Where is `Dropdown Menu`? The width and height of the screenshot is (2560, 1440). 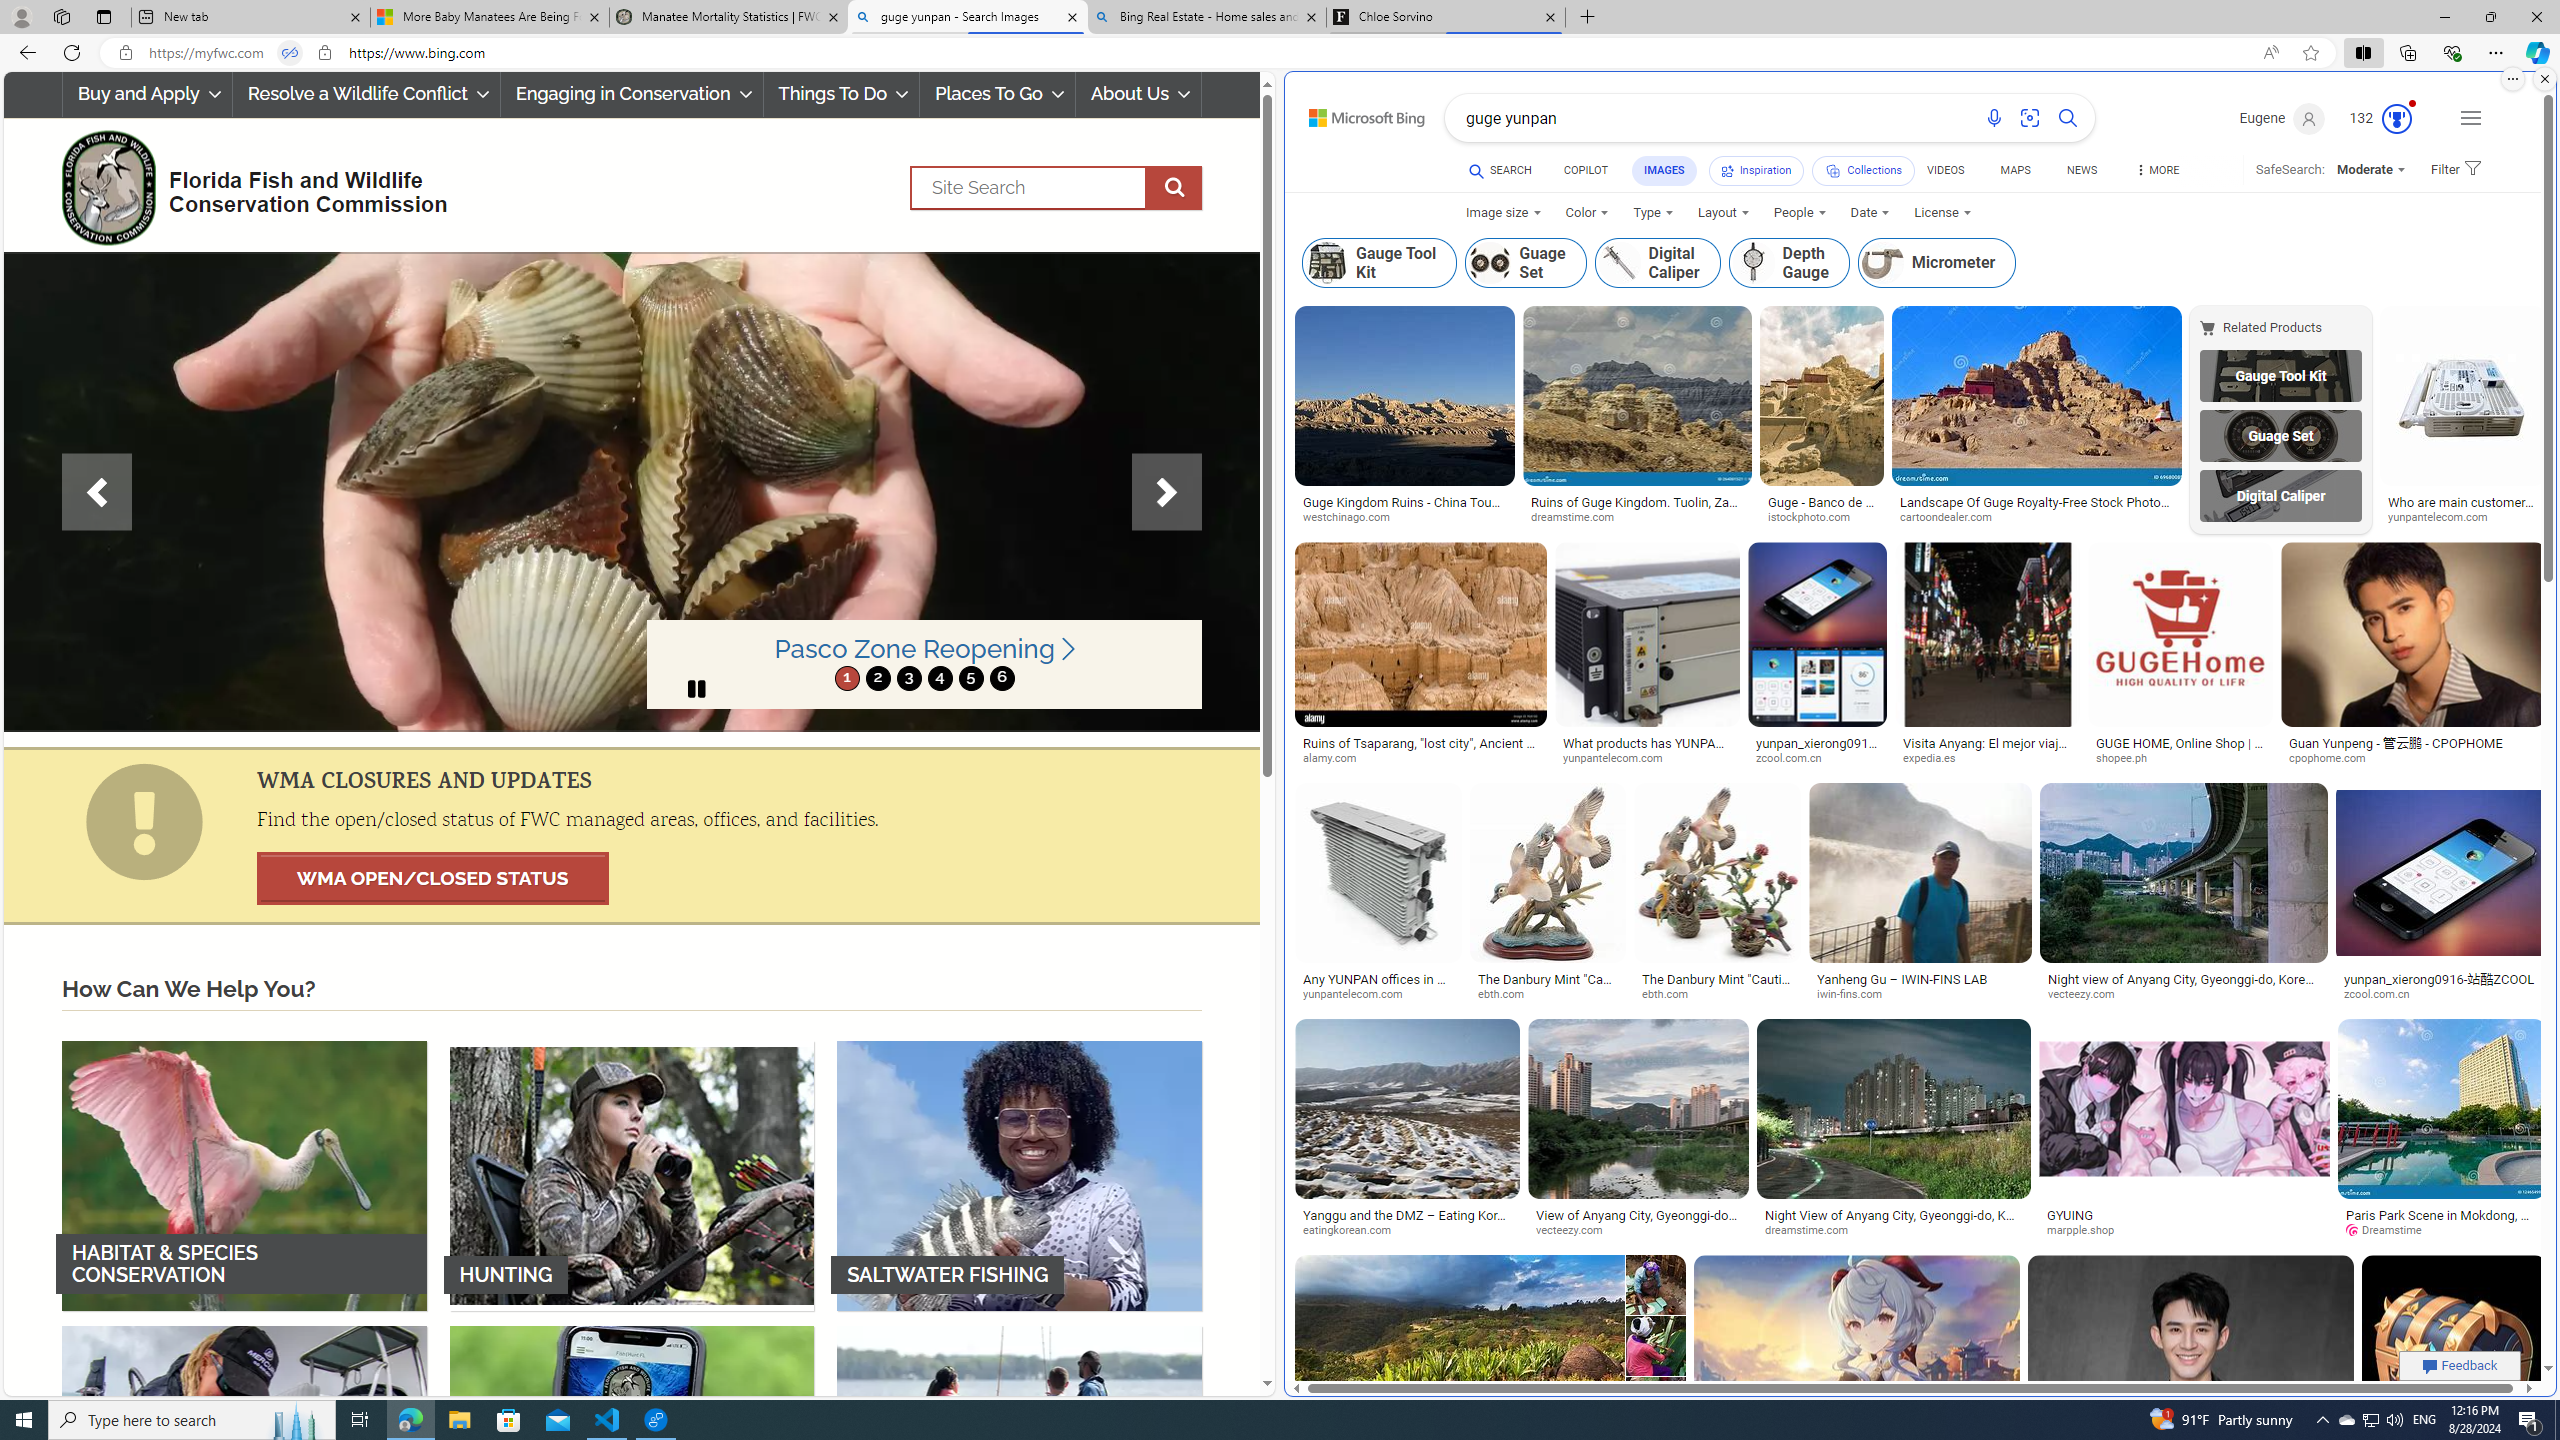 Dropdown Menu is located at coordinates (2156, 170).